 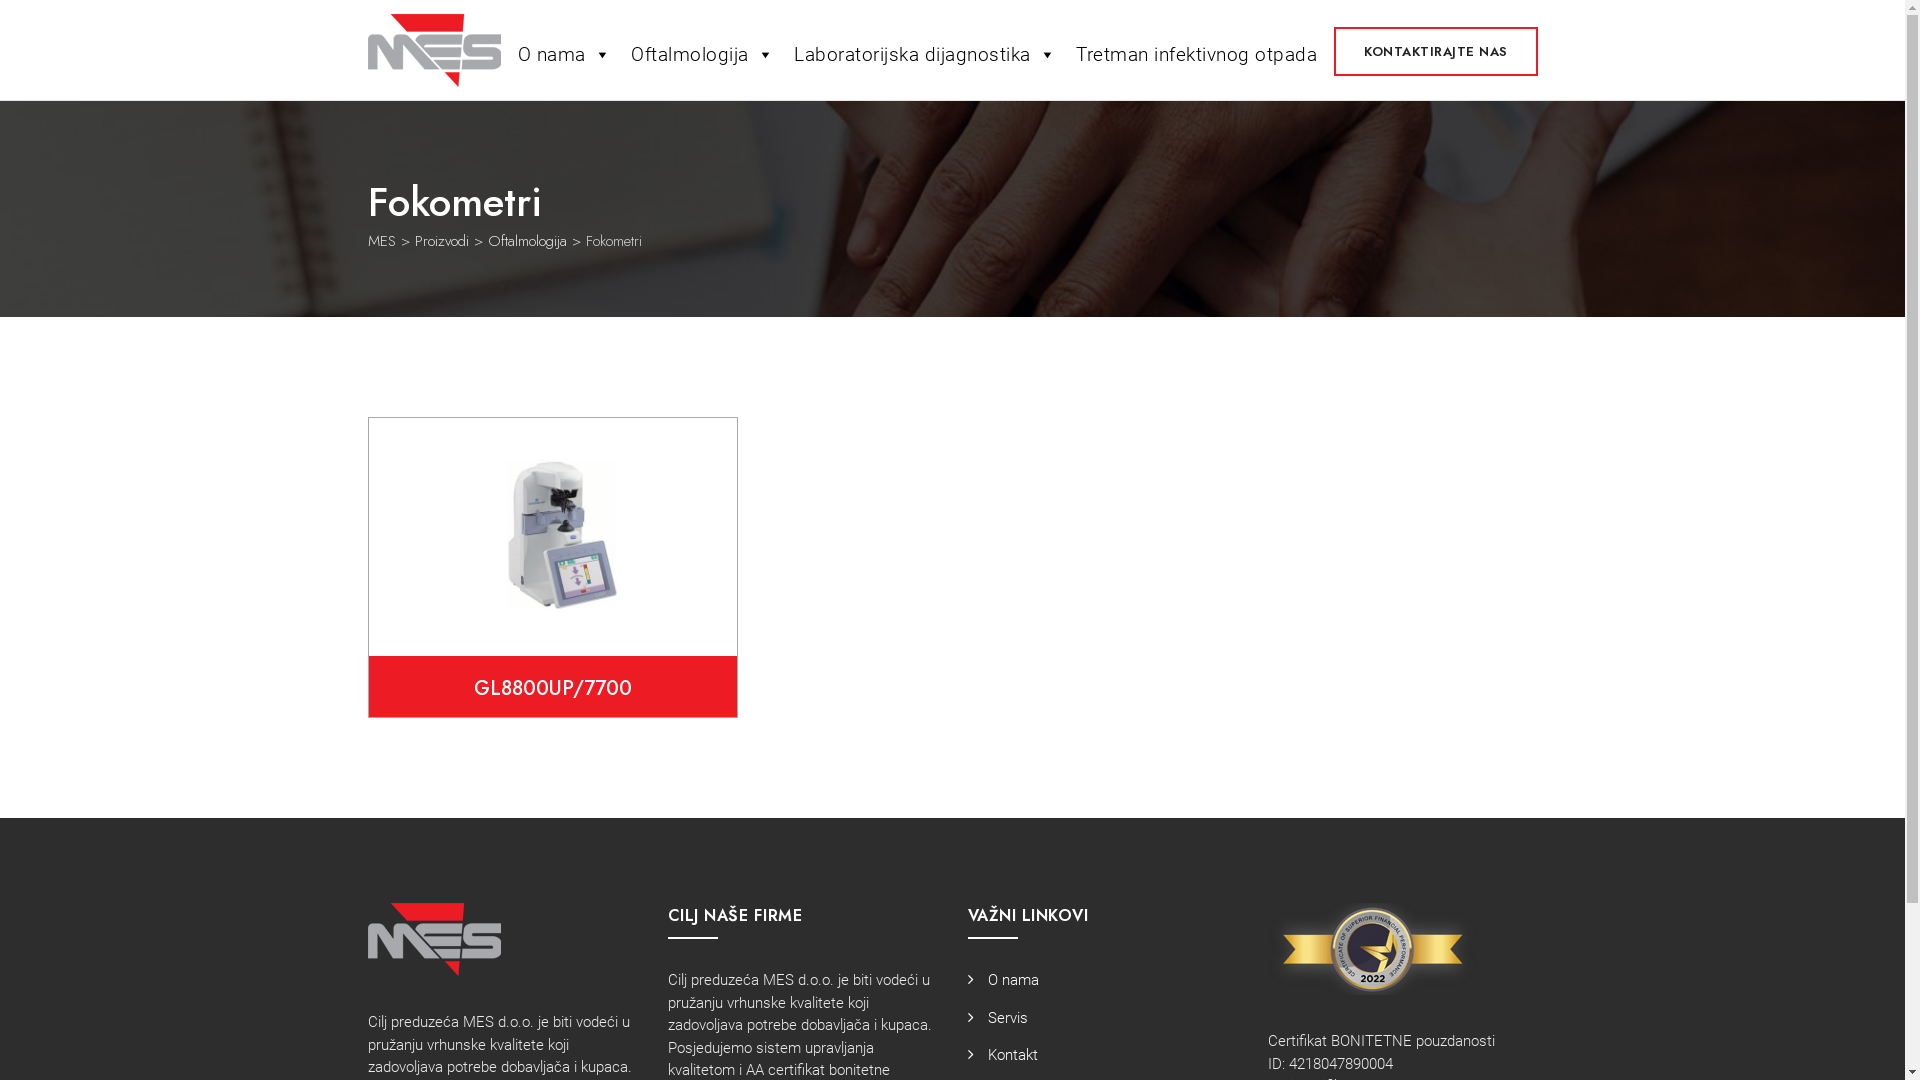 I want to click on GL8800UP/7700, so click(x=553, y=688).